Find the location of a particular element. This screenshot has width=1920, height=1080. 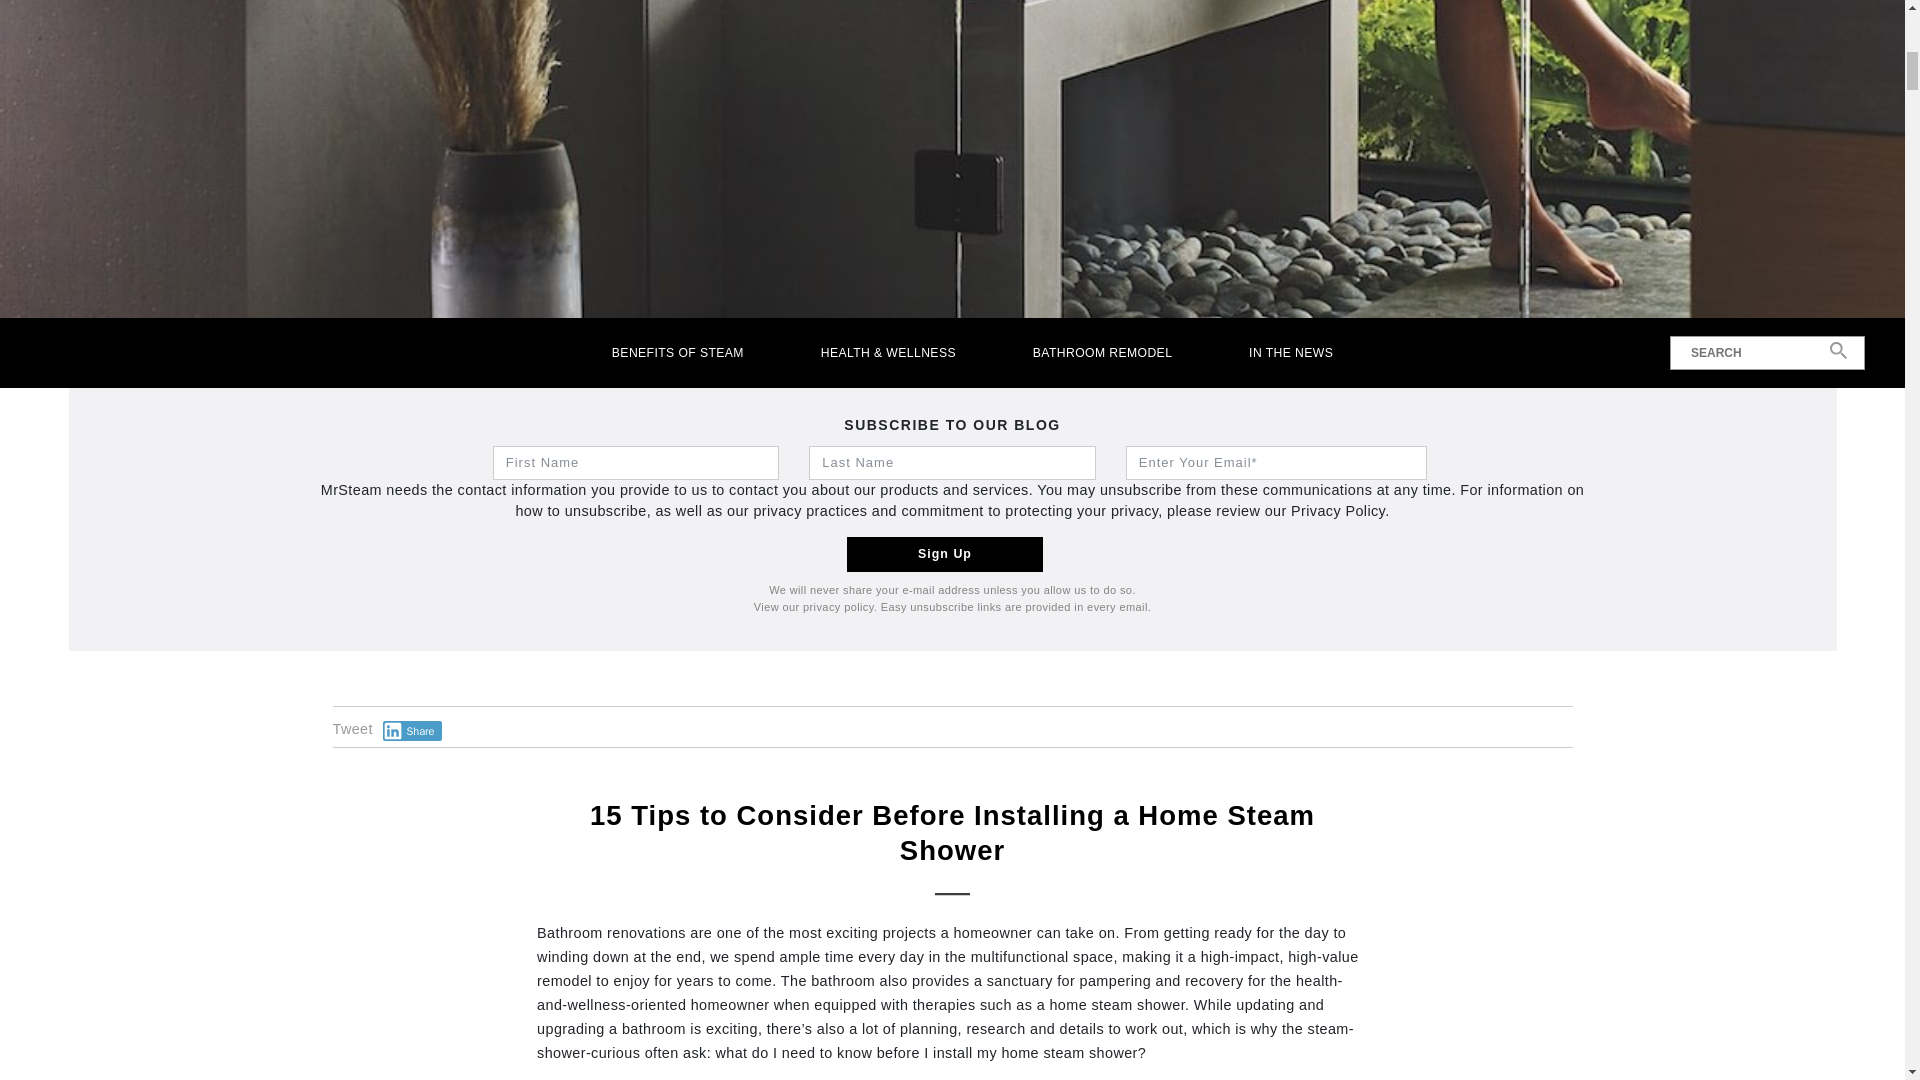

BENEFITS OF STEAM is located at coordinates (676, 352).